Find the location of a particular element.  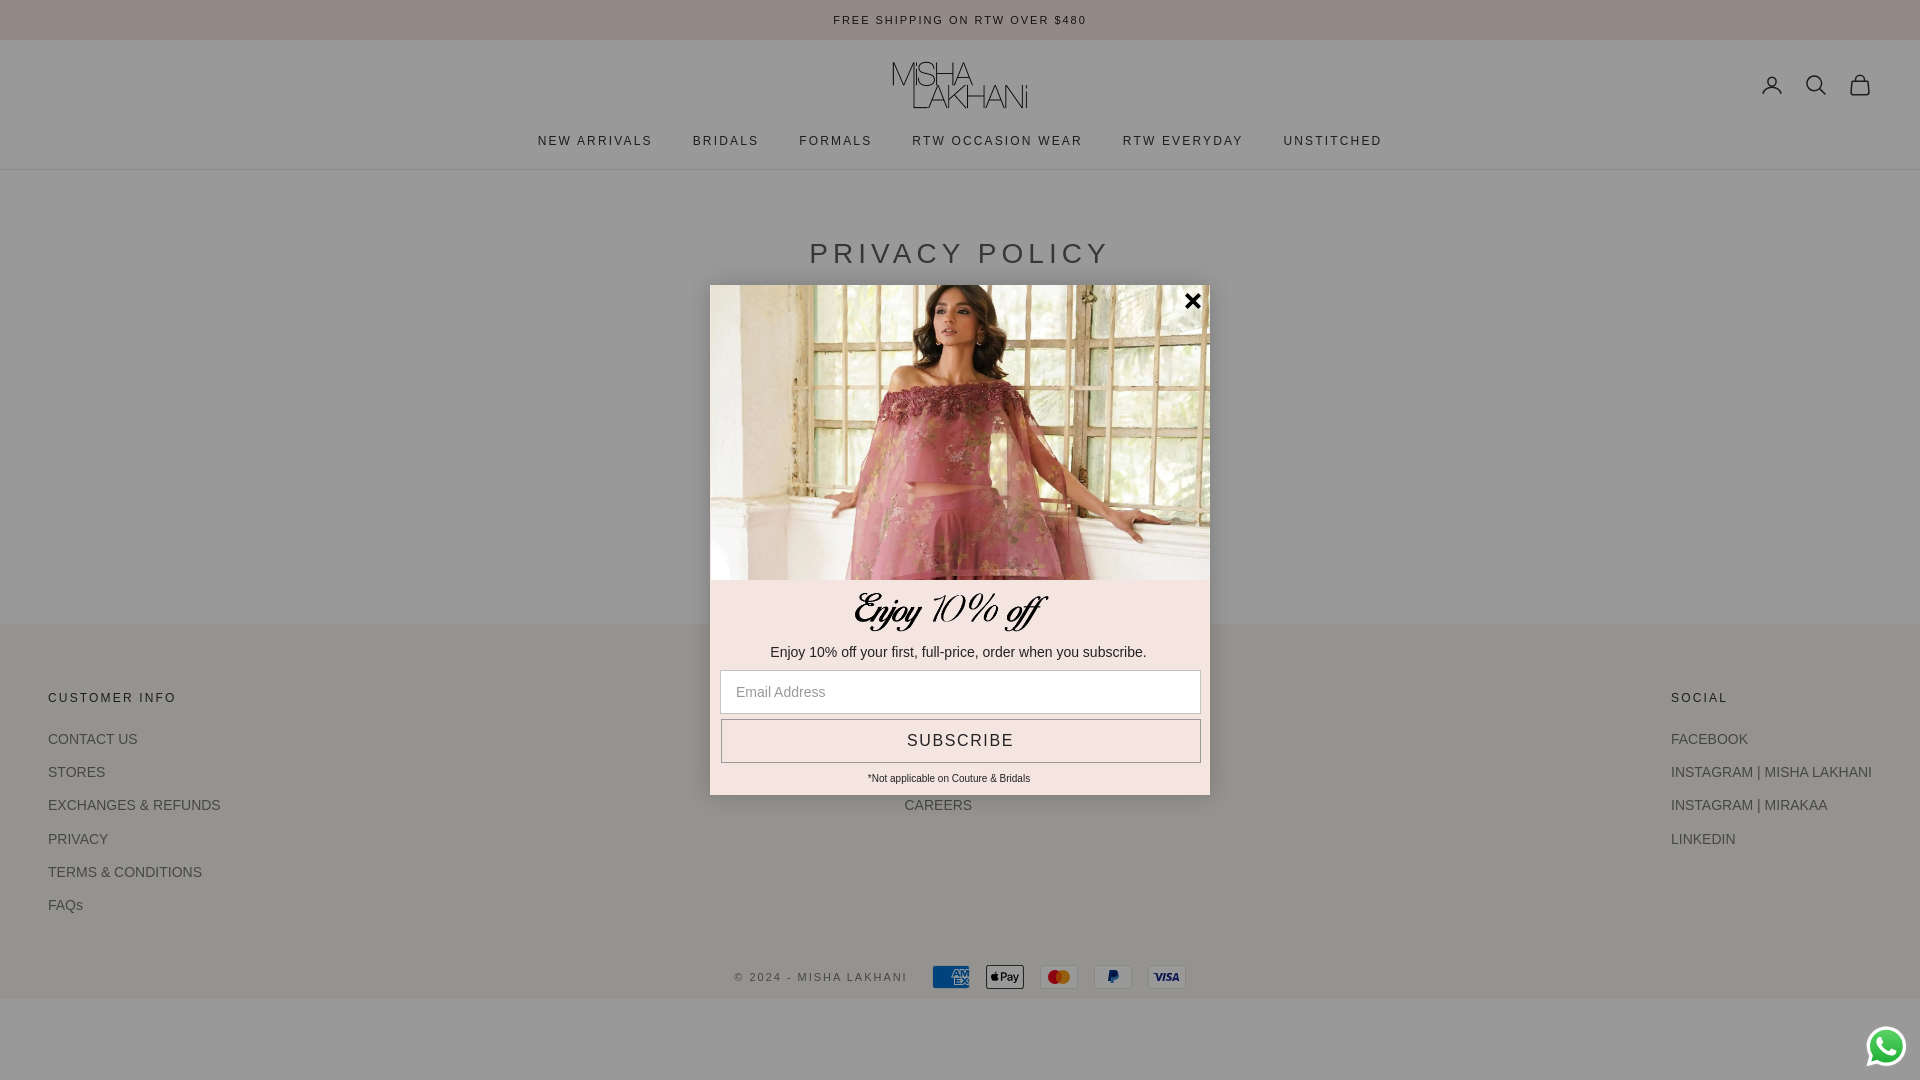

Misha Lakhani is located at coordinates (960, 85).